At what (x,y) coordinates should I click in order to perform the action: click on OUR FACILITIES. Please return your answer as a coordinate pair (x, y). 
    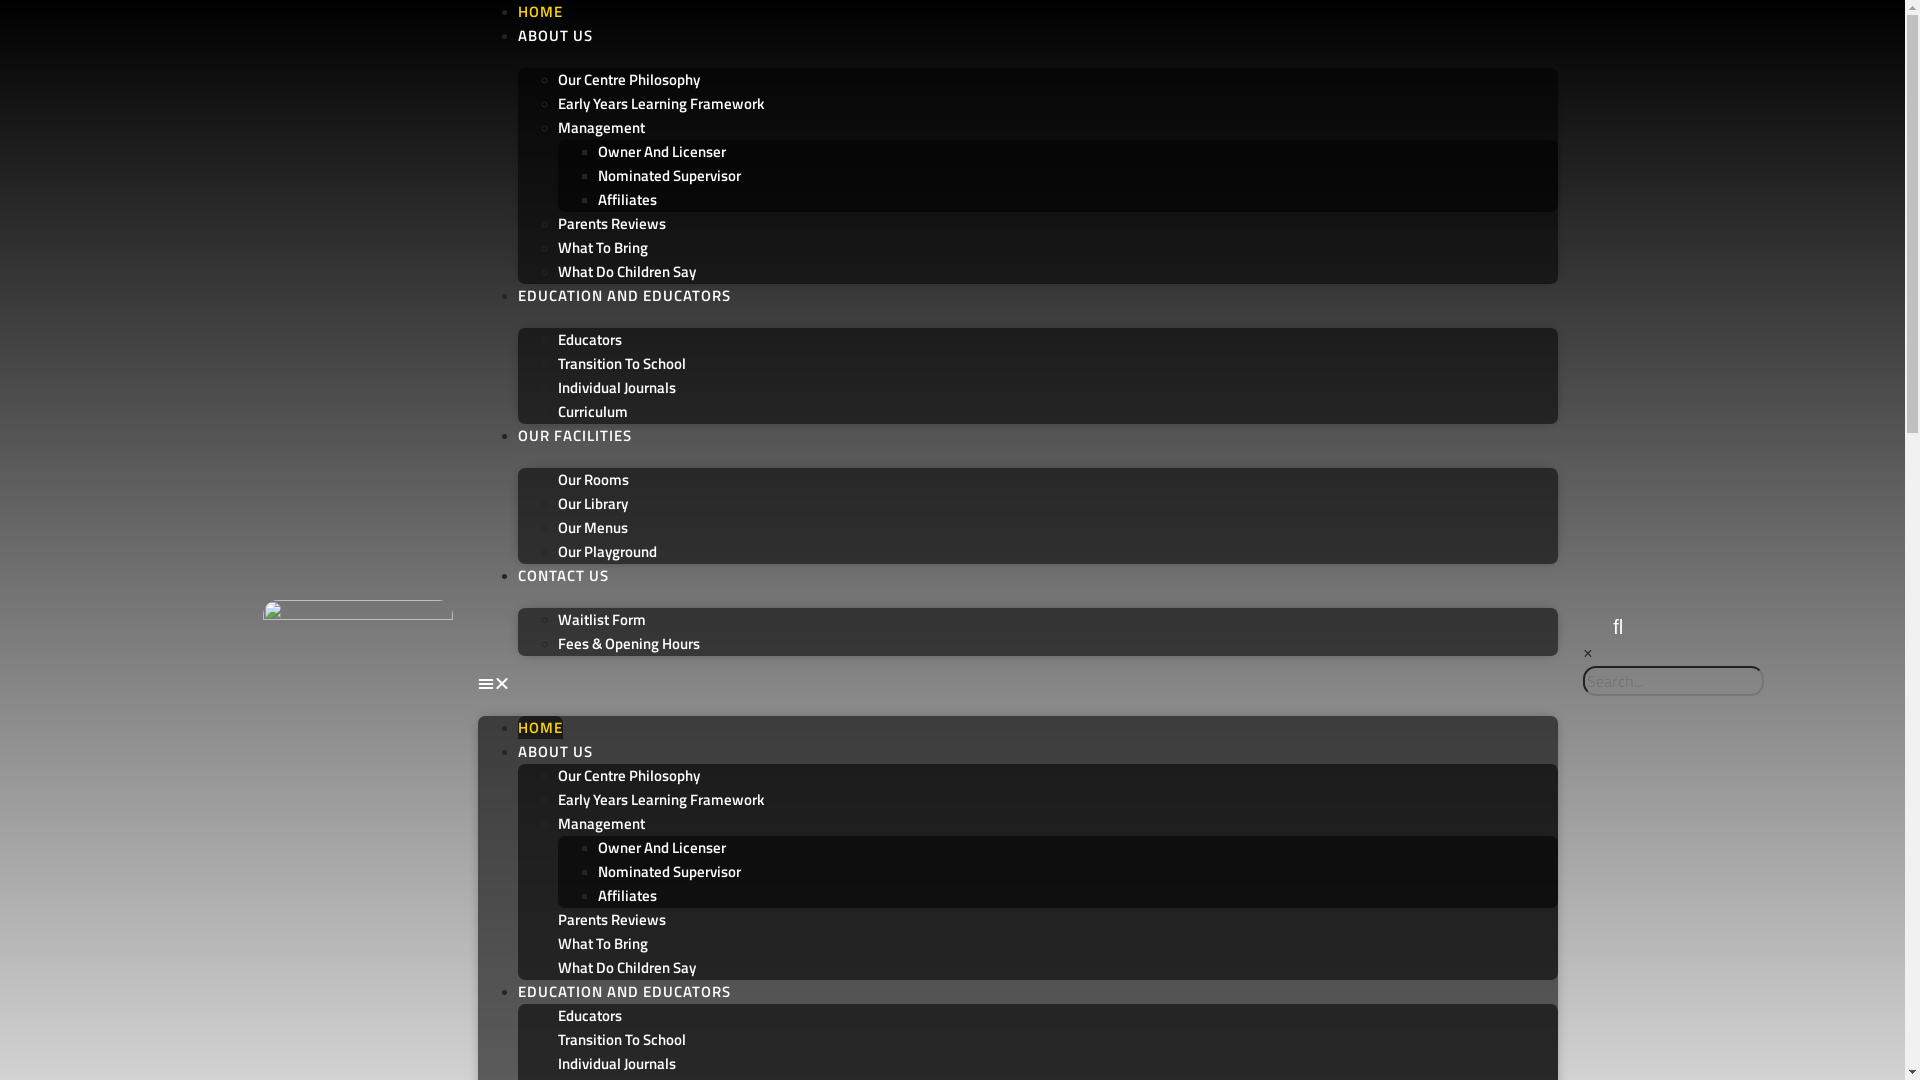
    Looking at the image, I should click on (575, 435).